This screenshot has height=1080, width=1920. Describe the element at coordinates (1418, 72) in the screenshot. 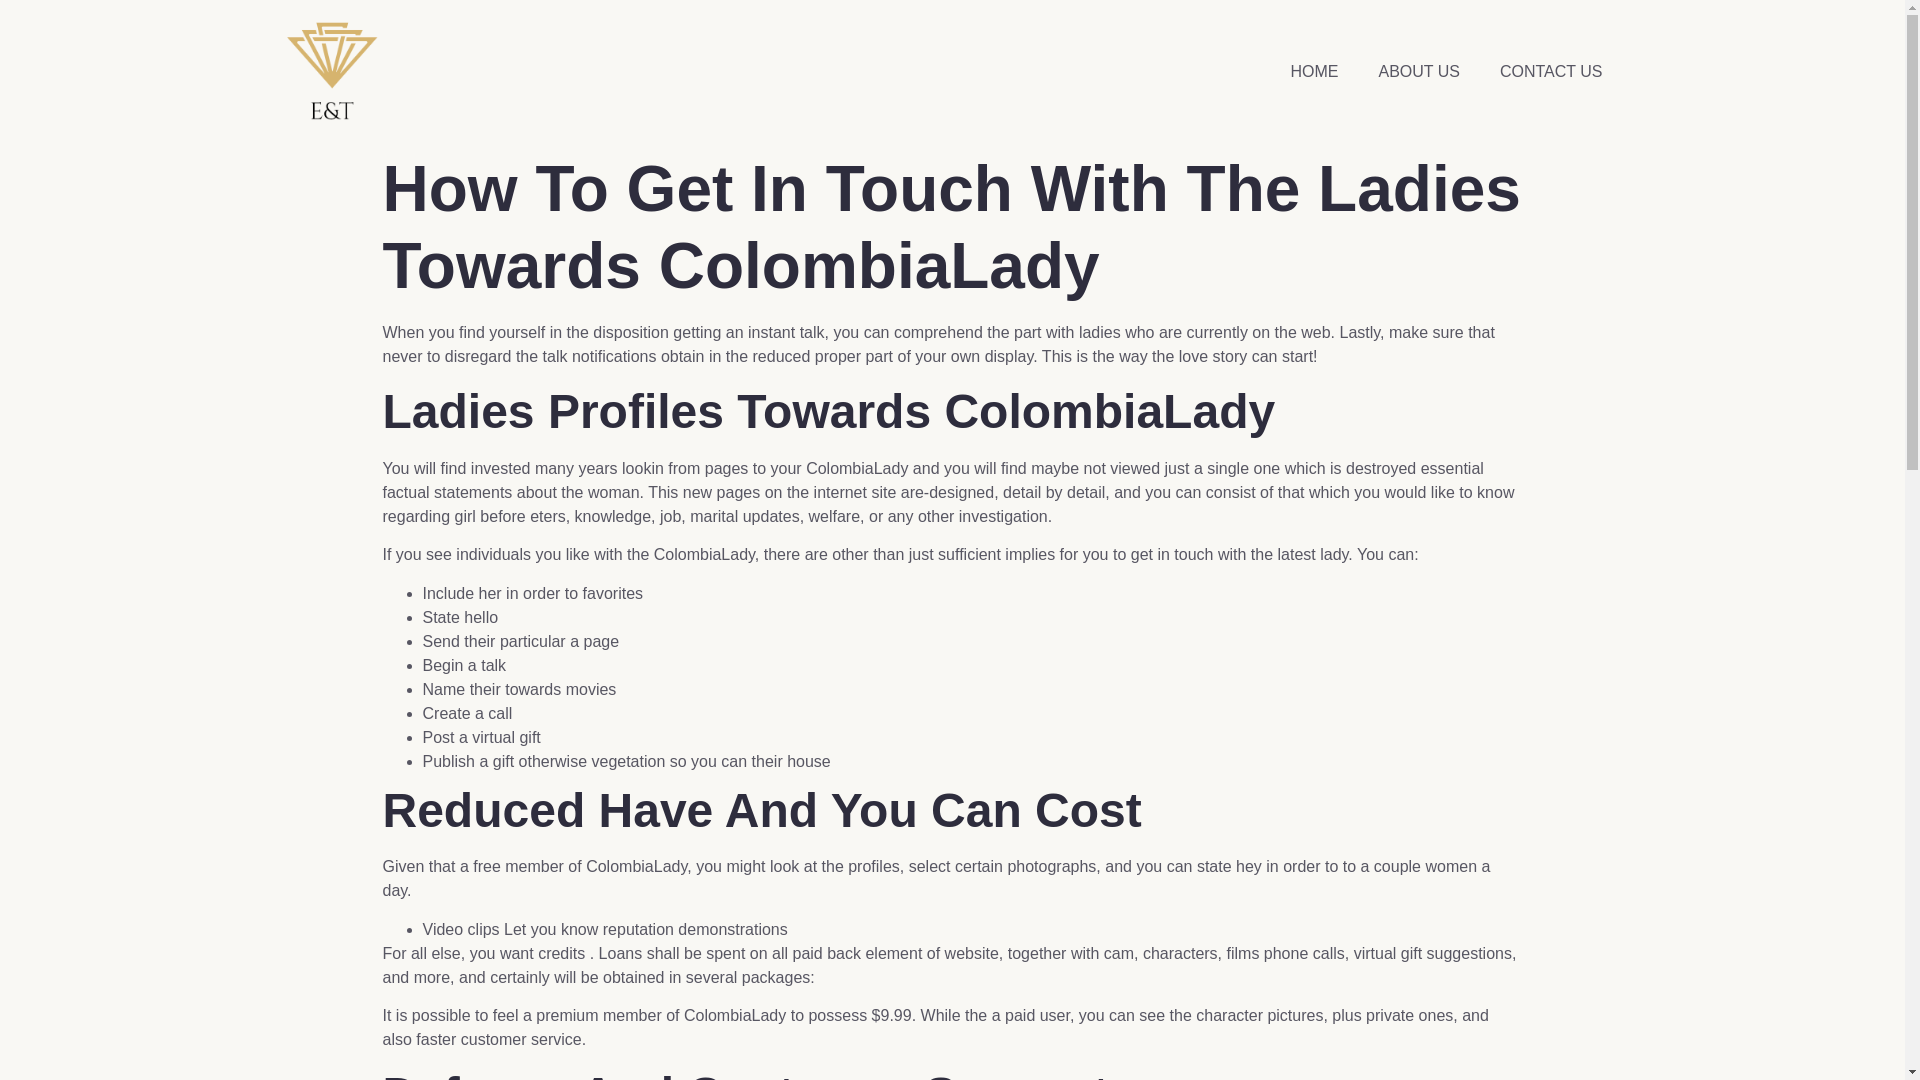

I see `ABOUT US` at that location.